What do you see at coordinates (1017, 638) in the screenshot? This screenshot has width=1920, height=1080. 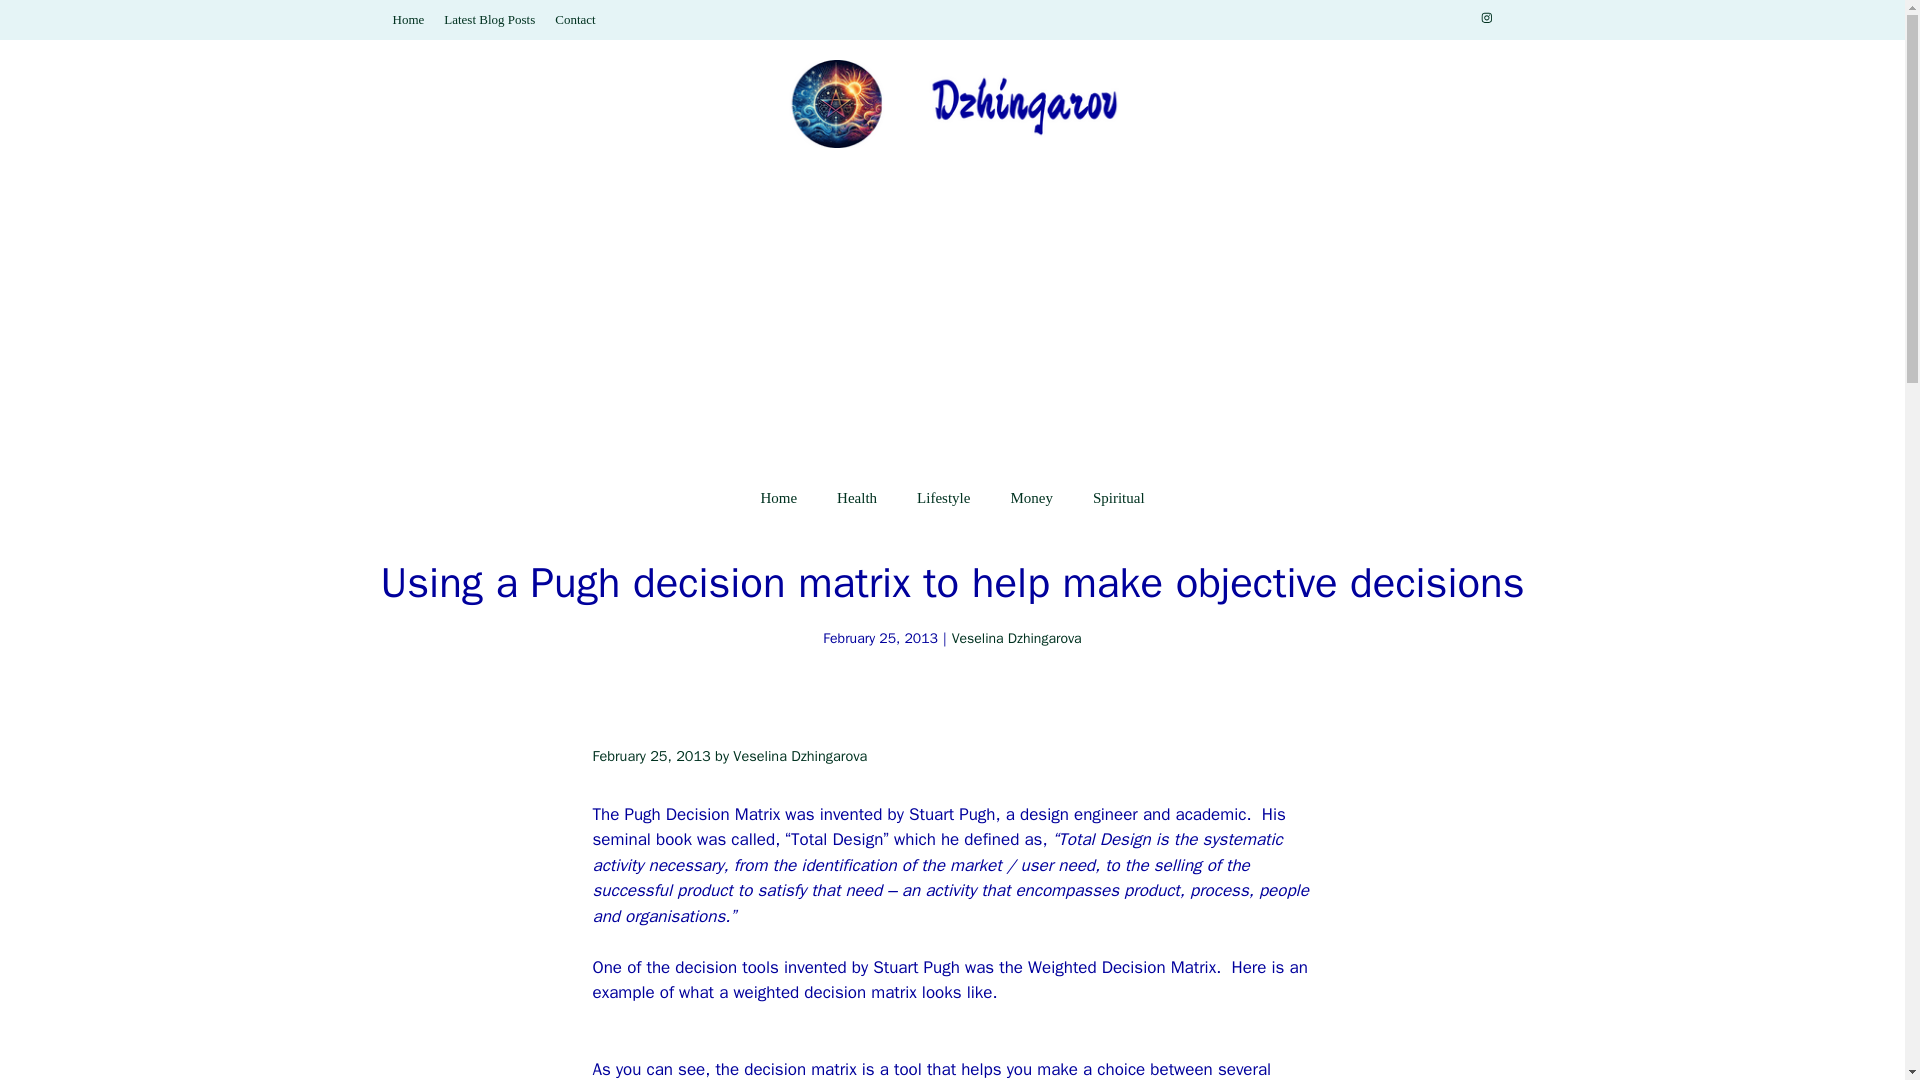 I see `Veselina Dzhingarova` at bounding box center [1017, 638].